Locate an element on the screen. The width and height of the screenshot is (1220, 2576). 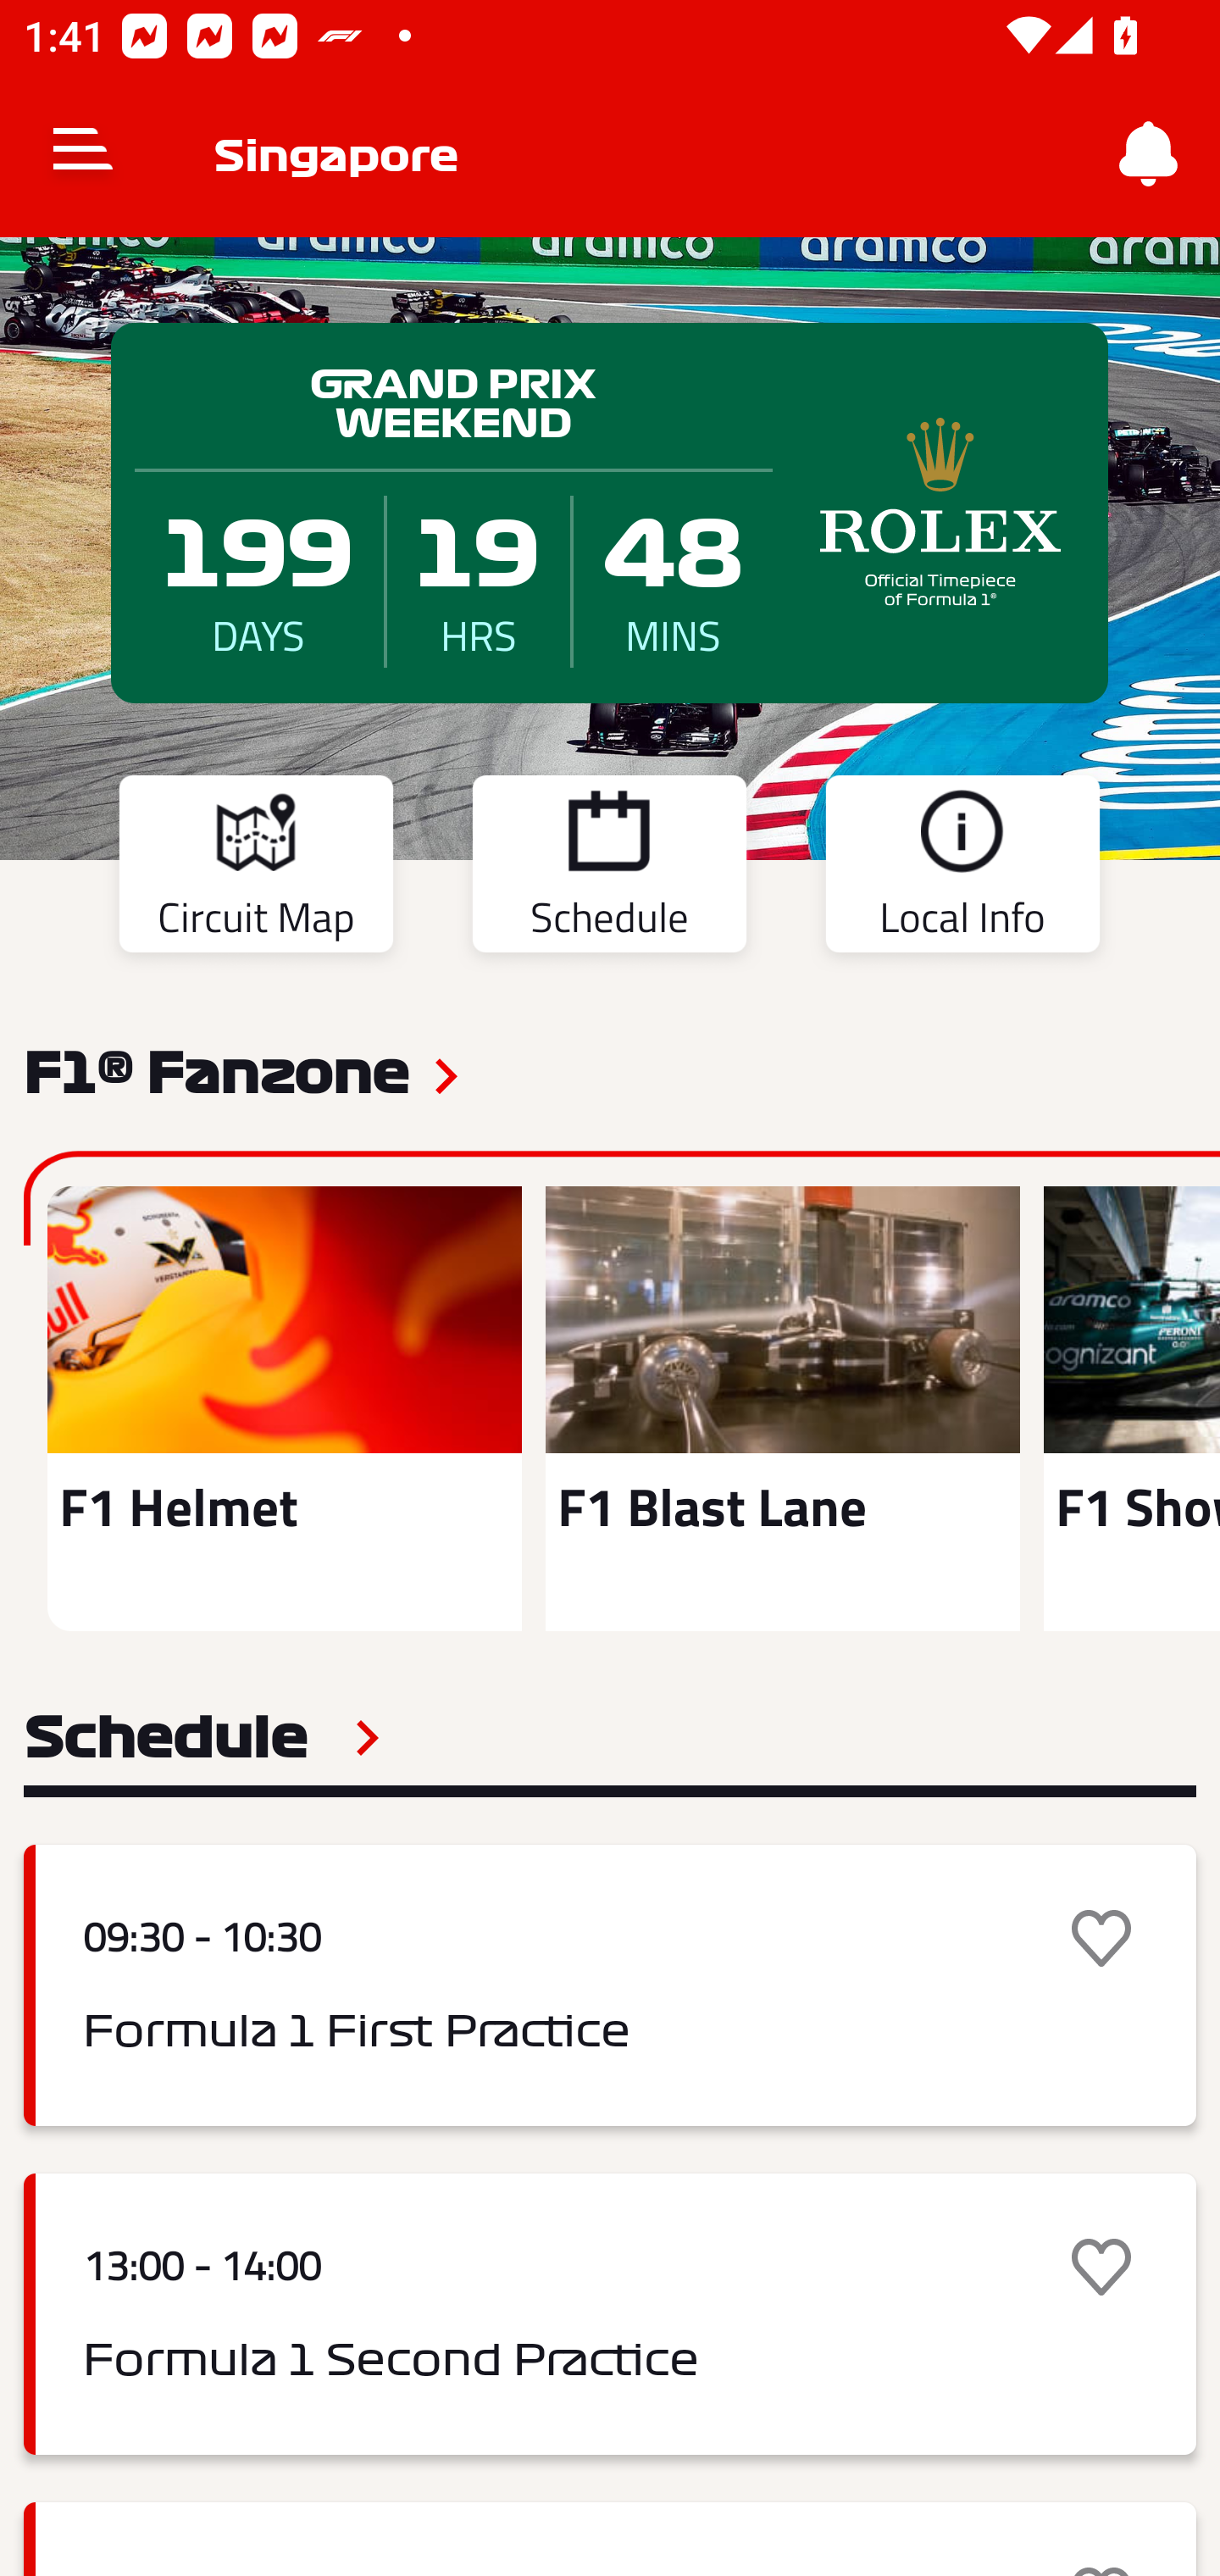
Schedule is located at coordinates (609, 869).